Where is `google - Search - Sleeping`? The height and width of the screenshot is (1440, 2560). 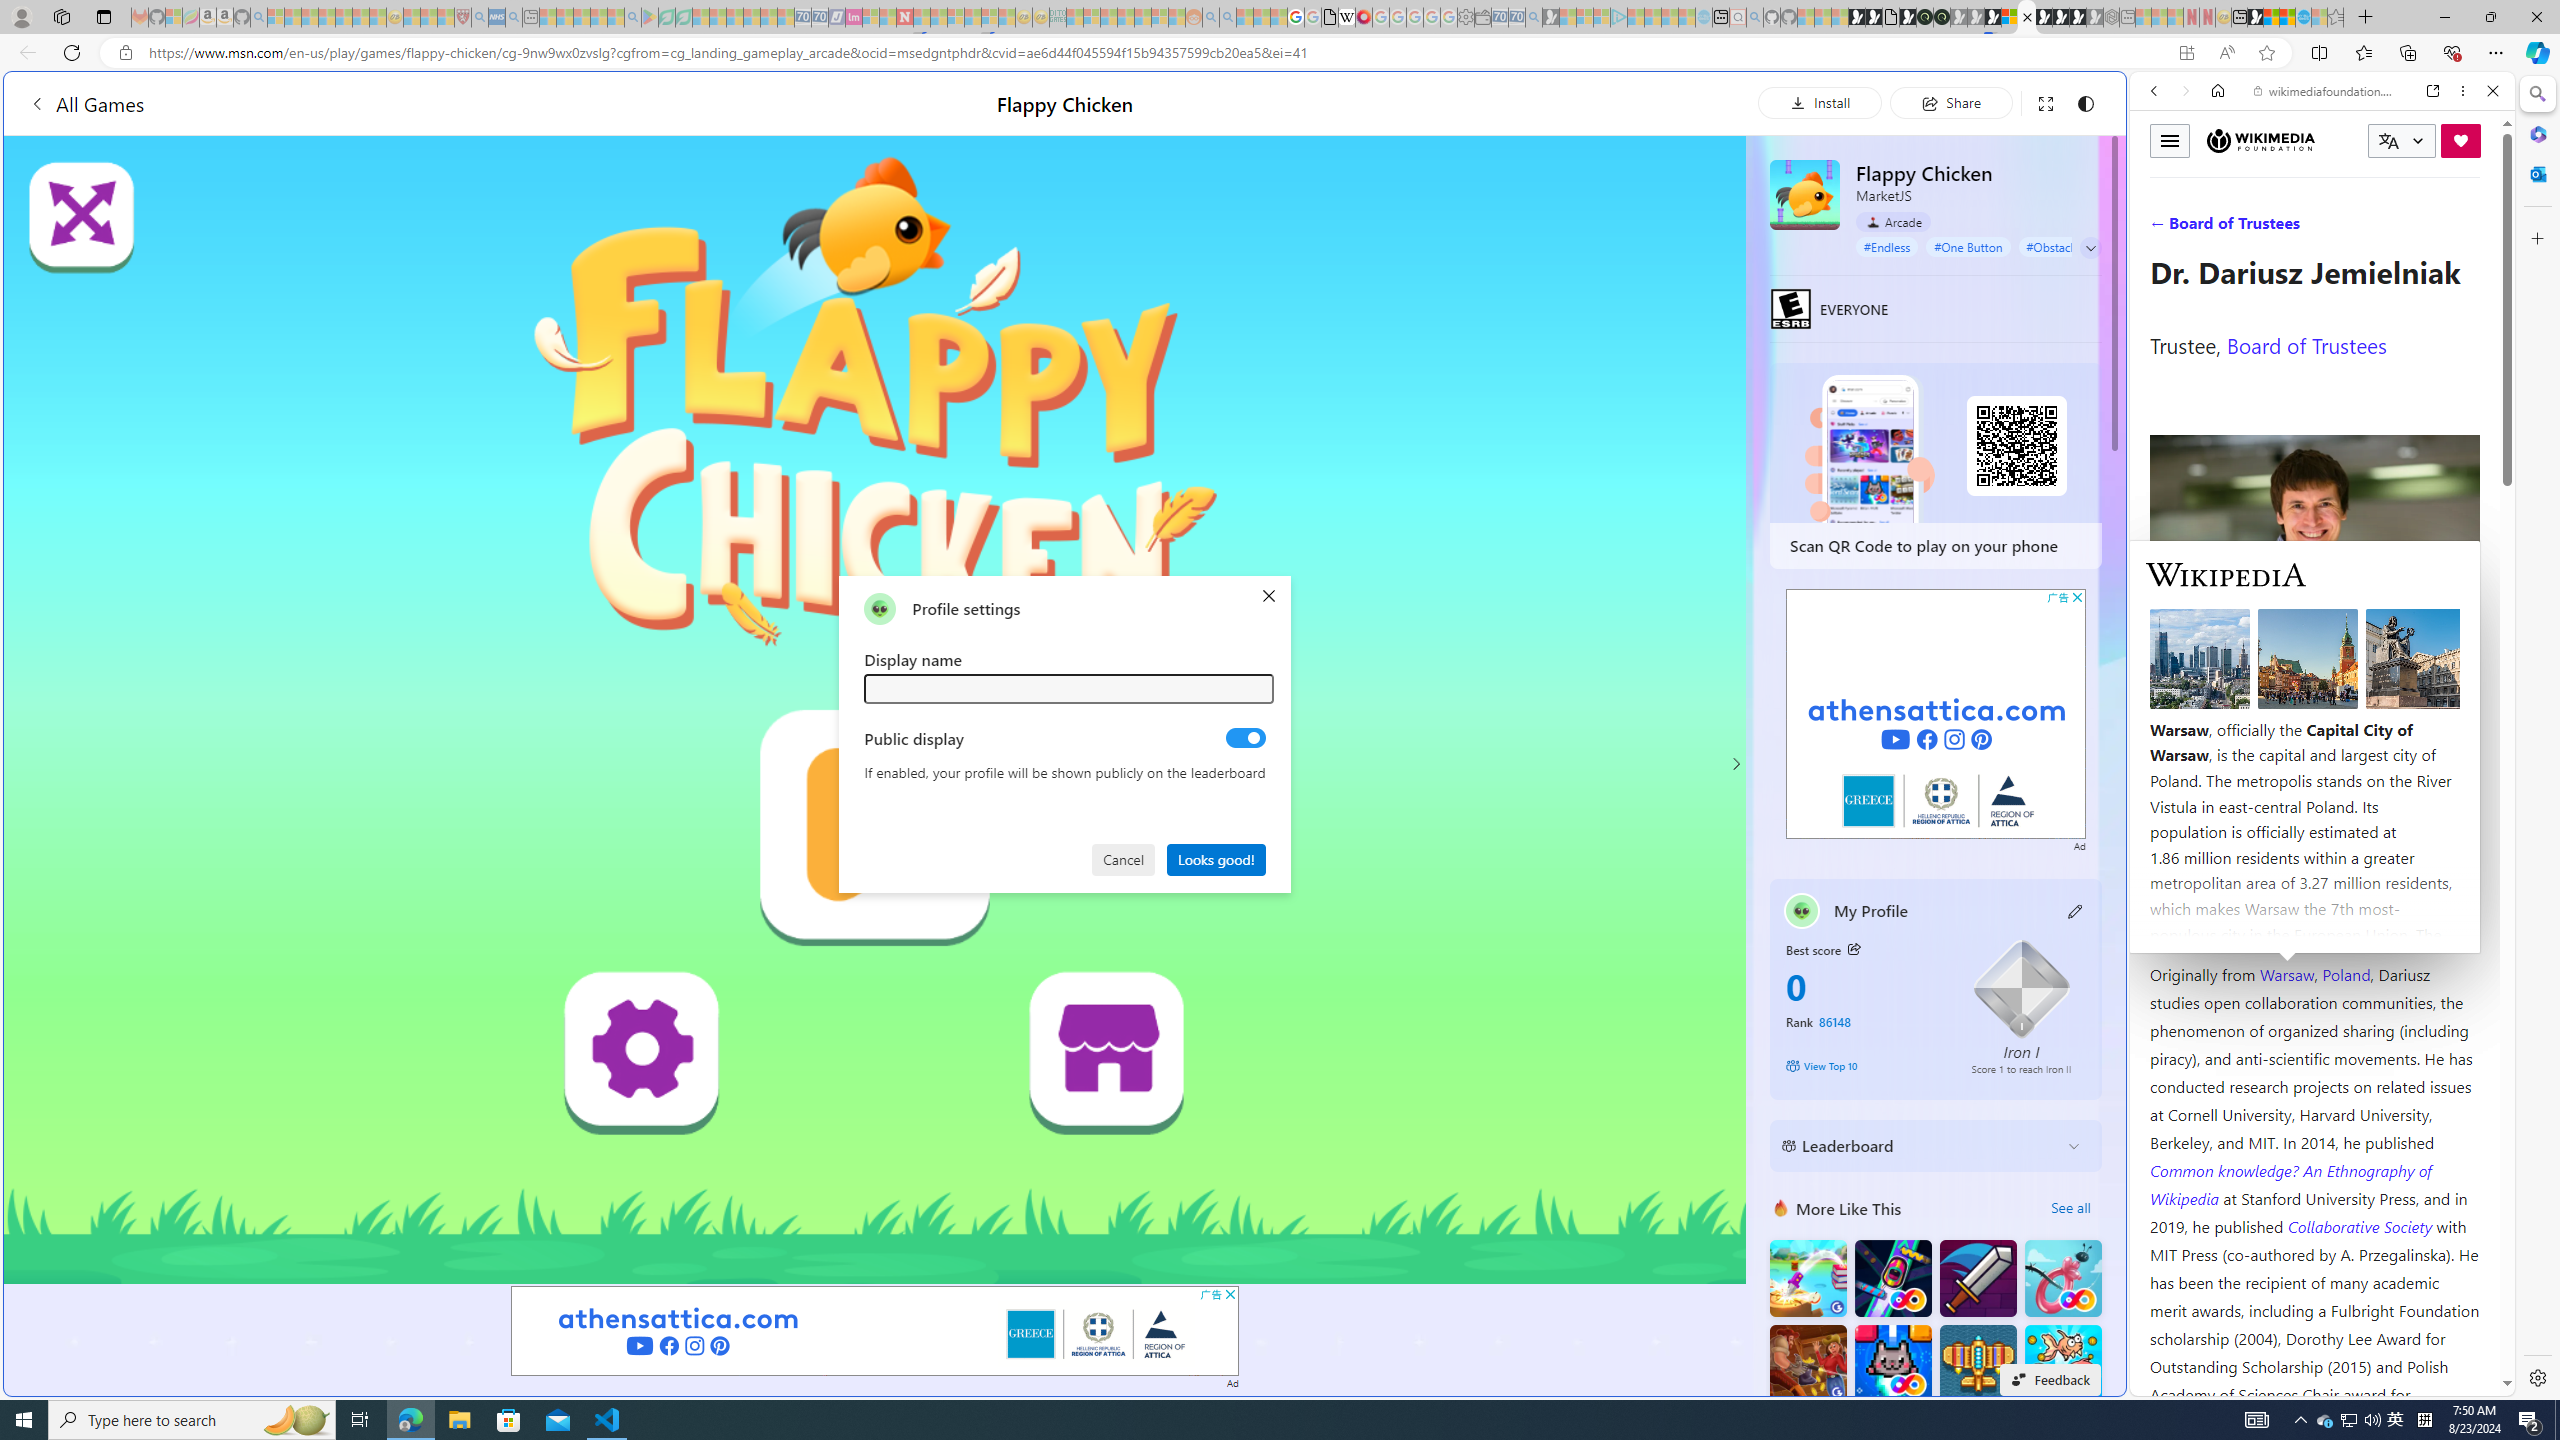 google - Search - Sleeping is located at coordinates (633, 17).